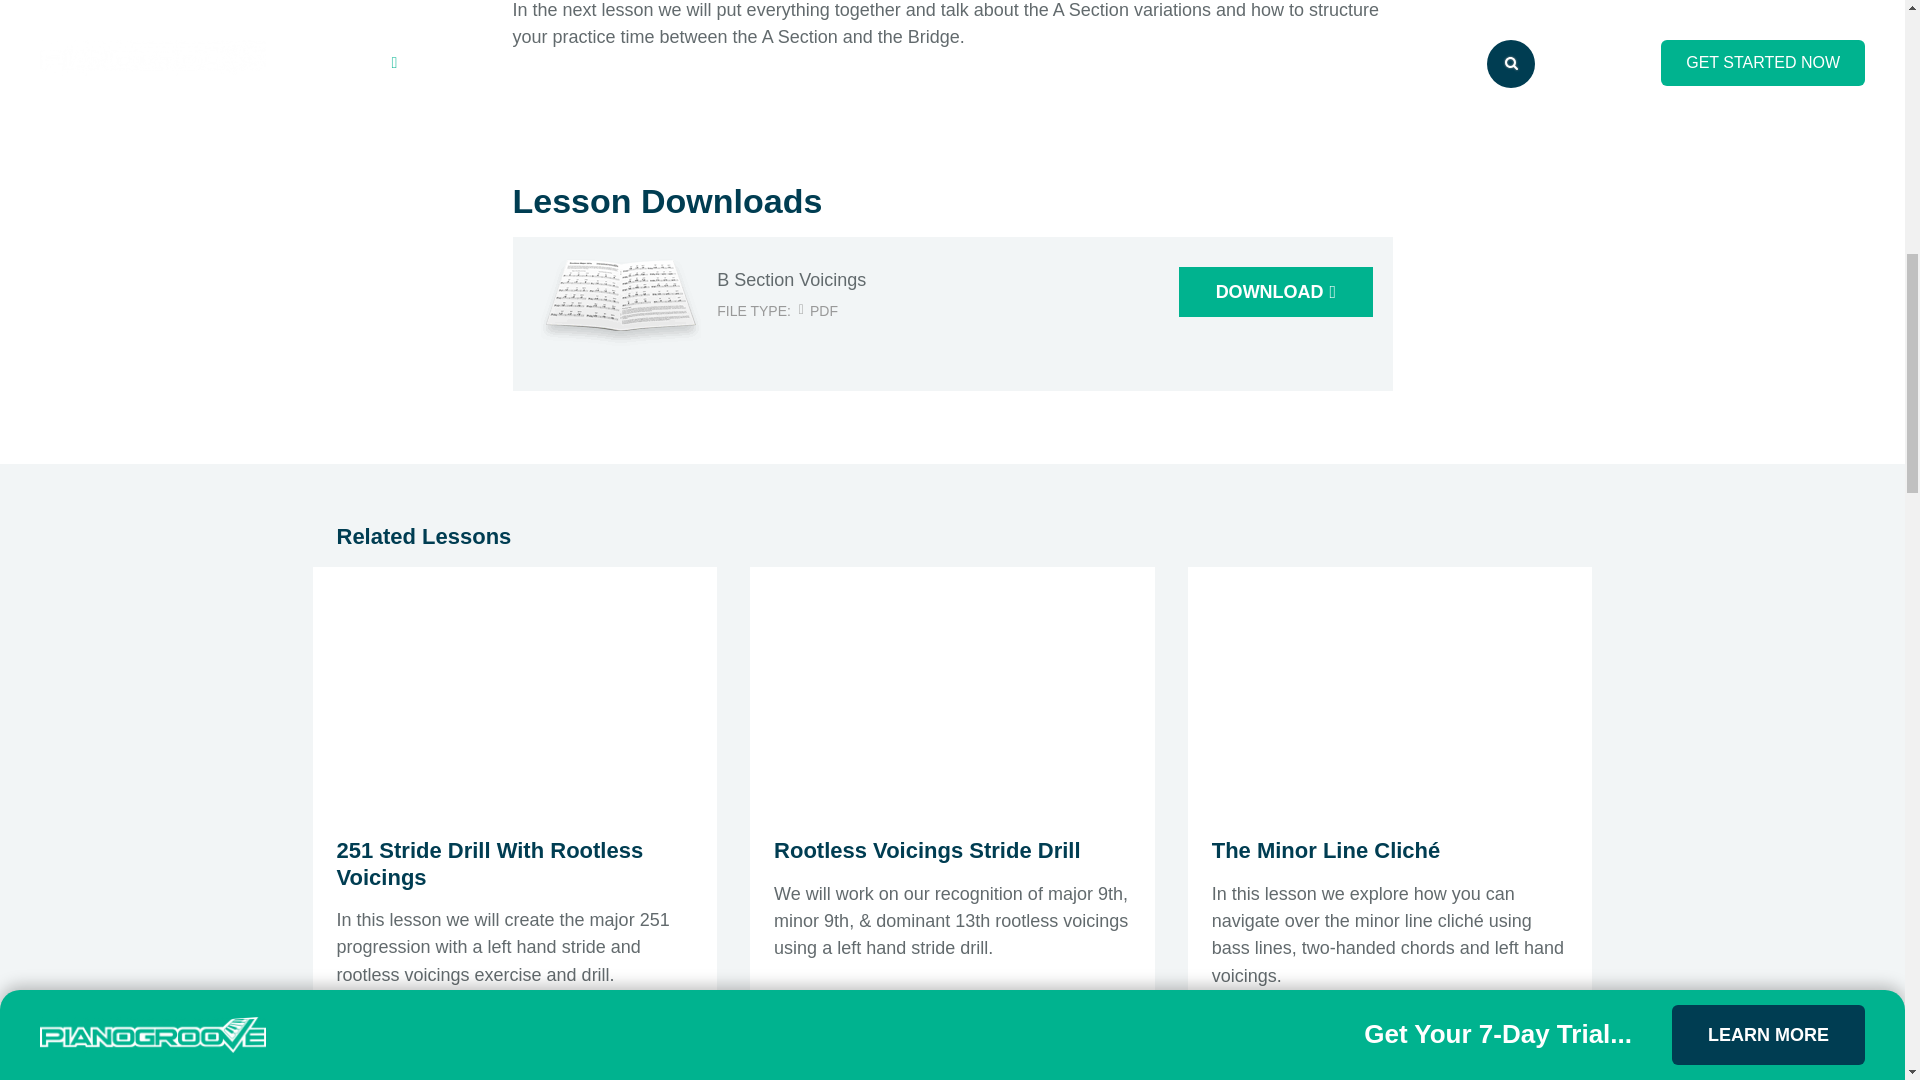 This screenshot has width=1920, height=1080. Describe the element at coordinates (1275, 292) in the screenshot. I see `DOWNLOAD` at that location.